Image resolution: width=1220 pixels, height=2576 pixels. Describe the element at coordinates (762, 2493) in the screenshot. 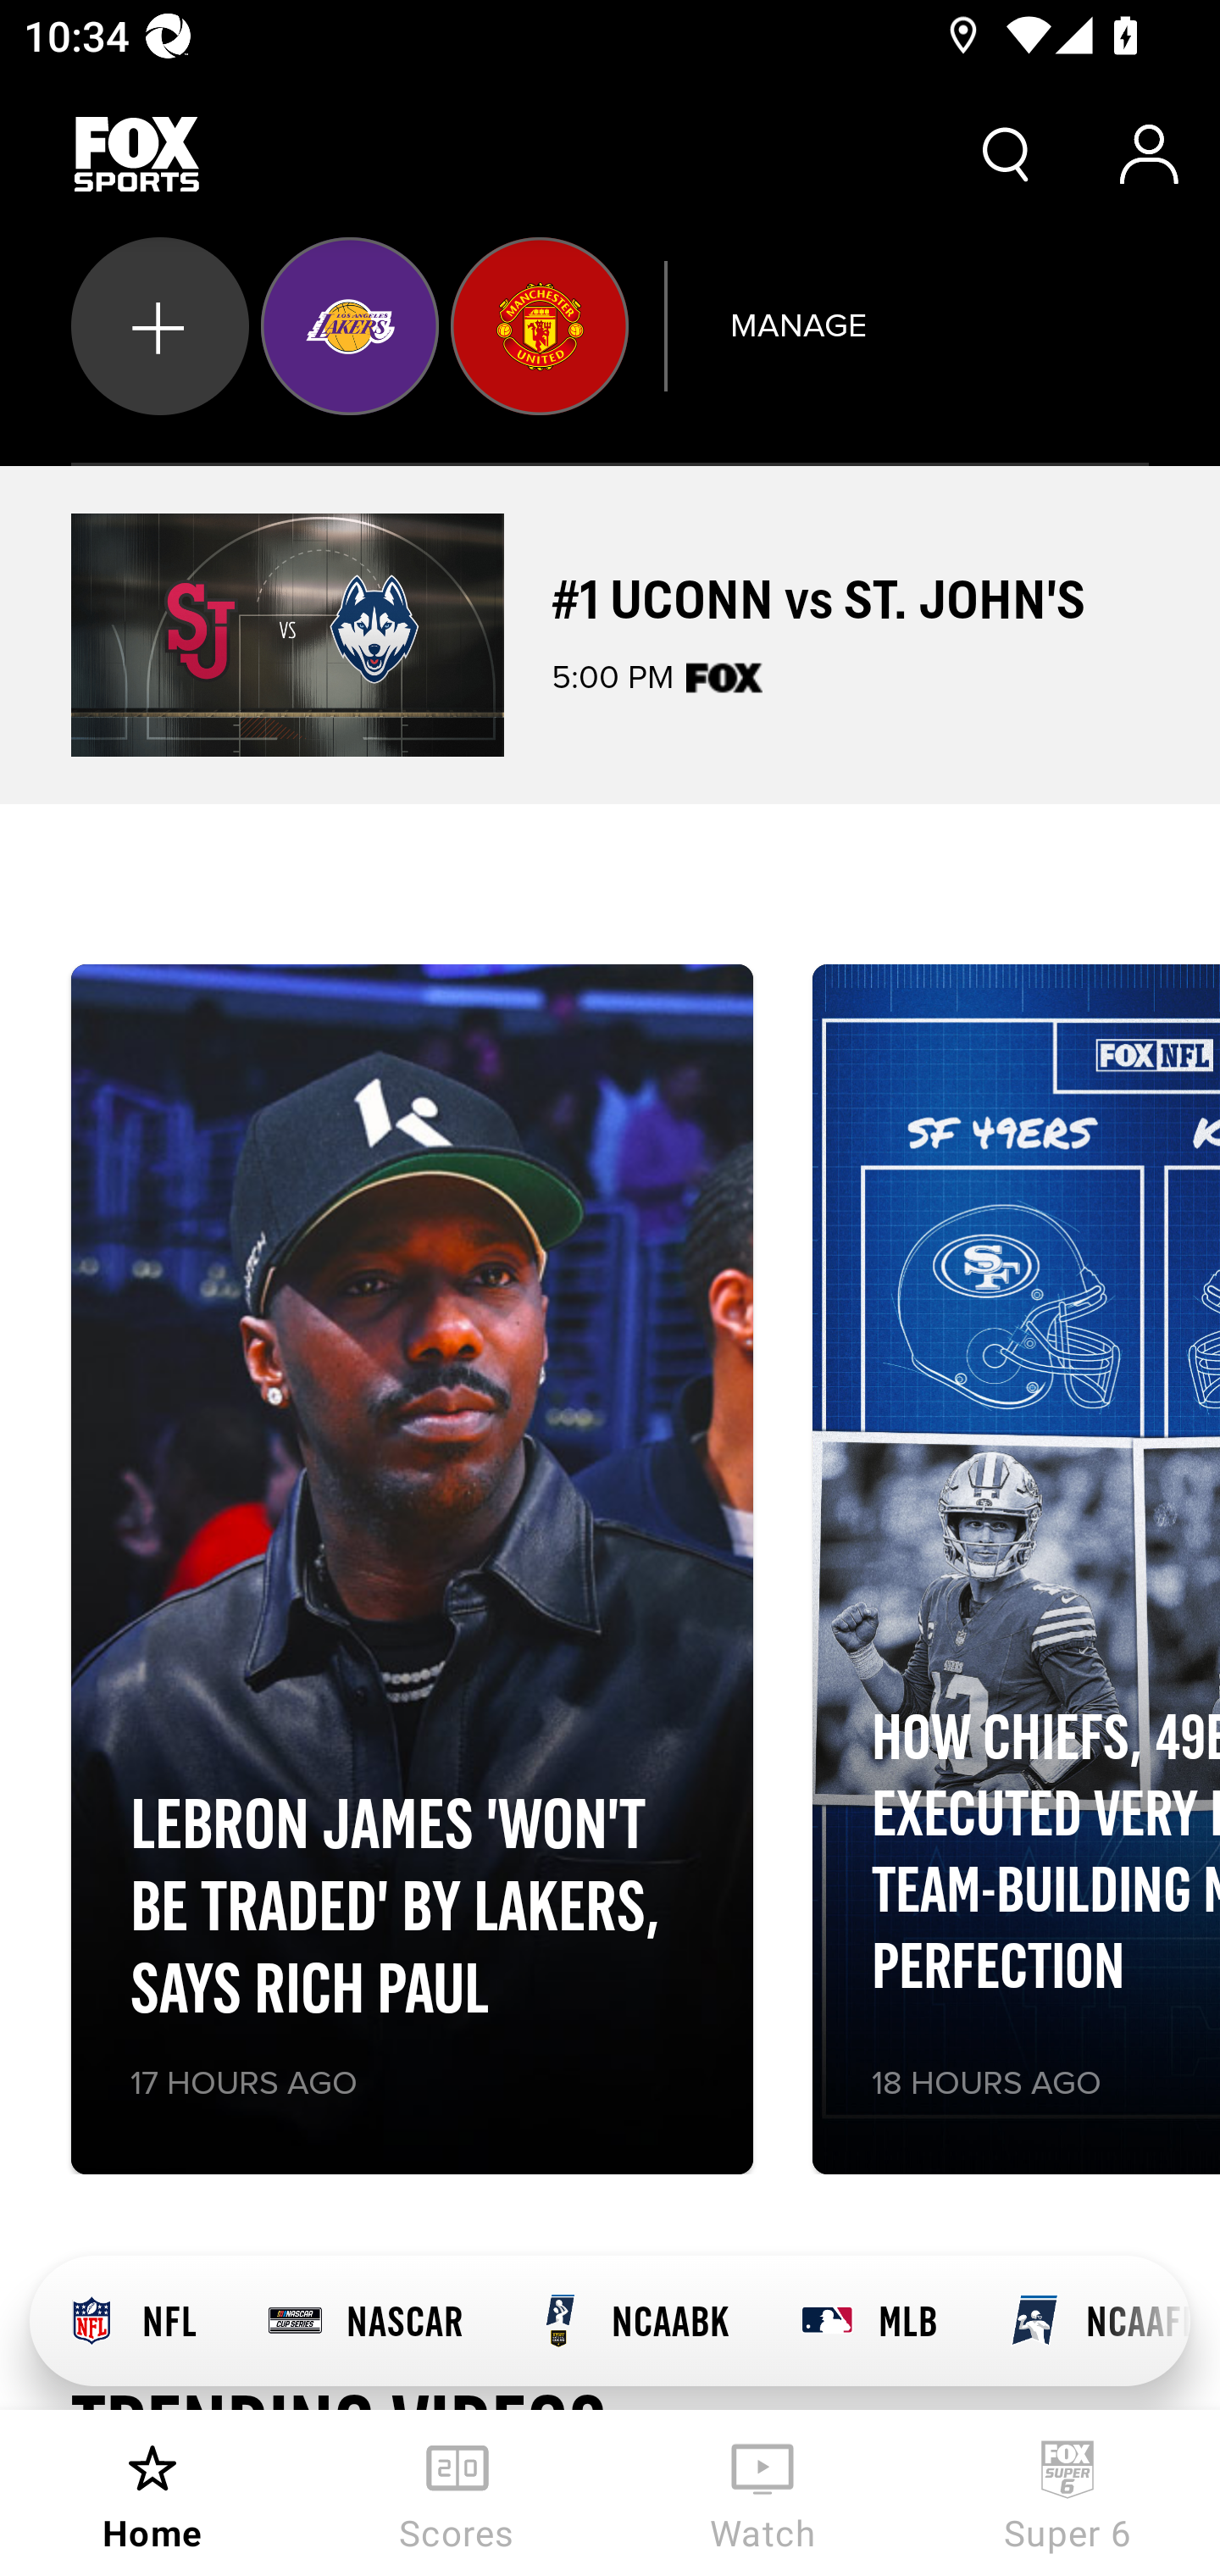

I see `Watch` at that location.